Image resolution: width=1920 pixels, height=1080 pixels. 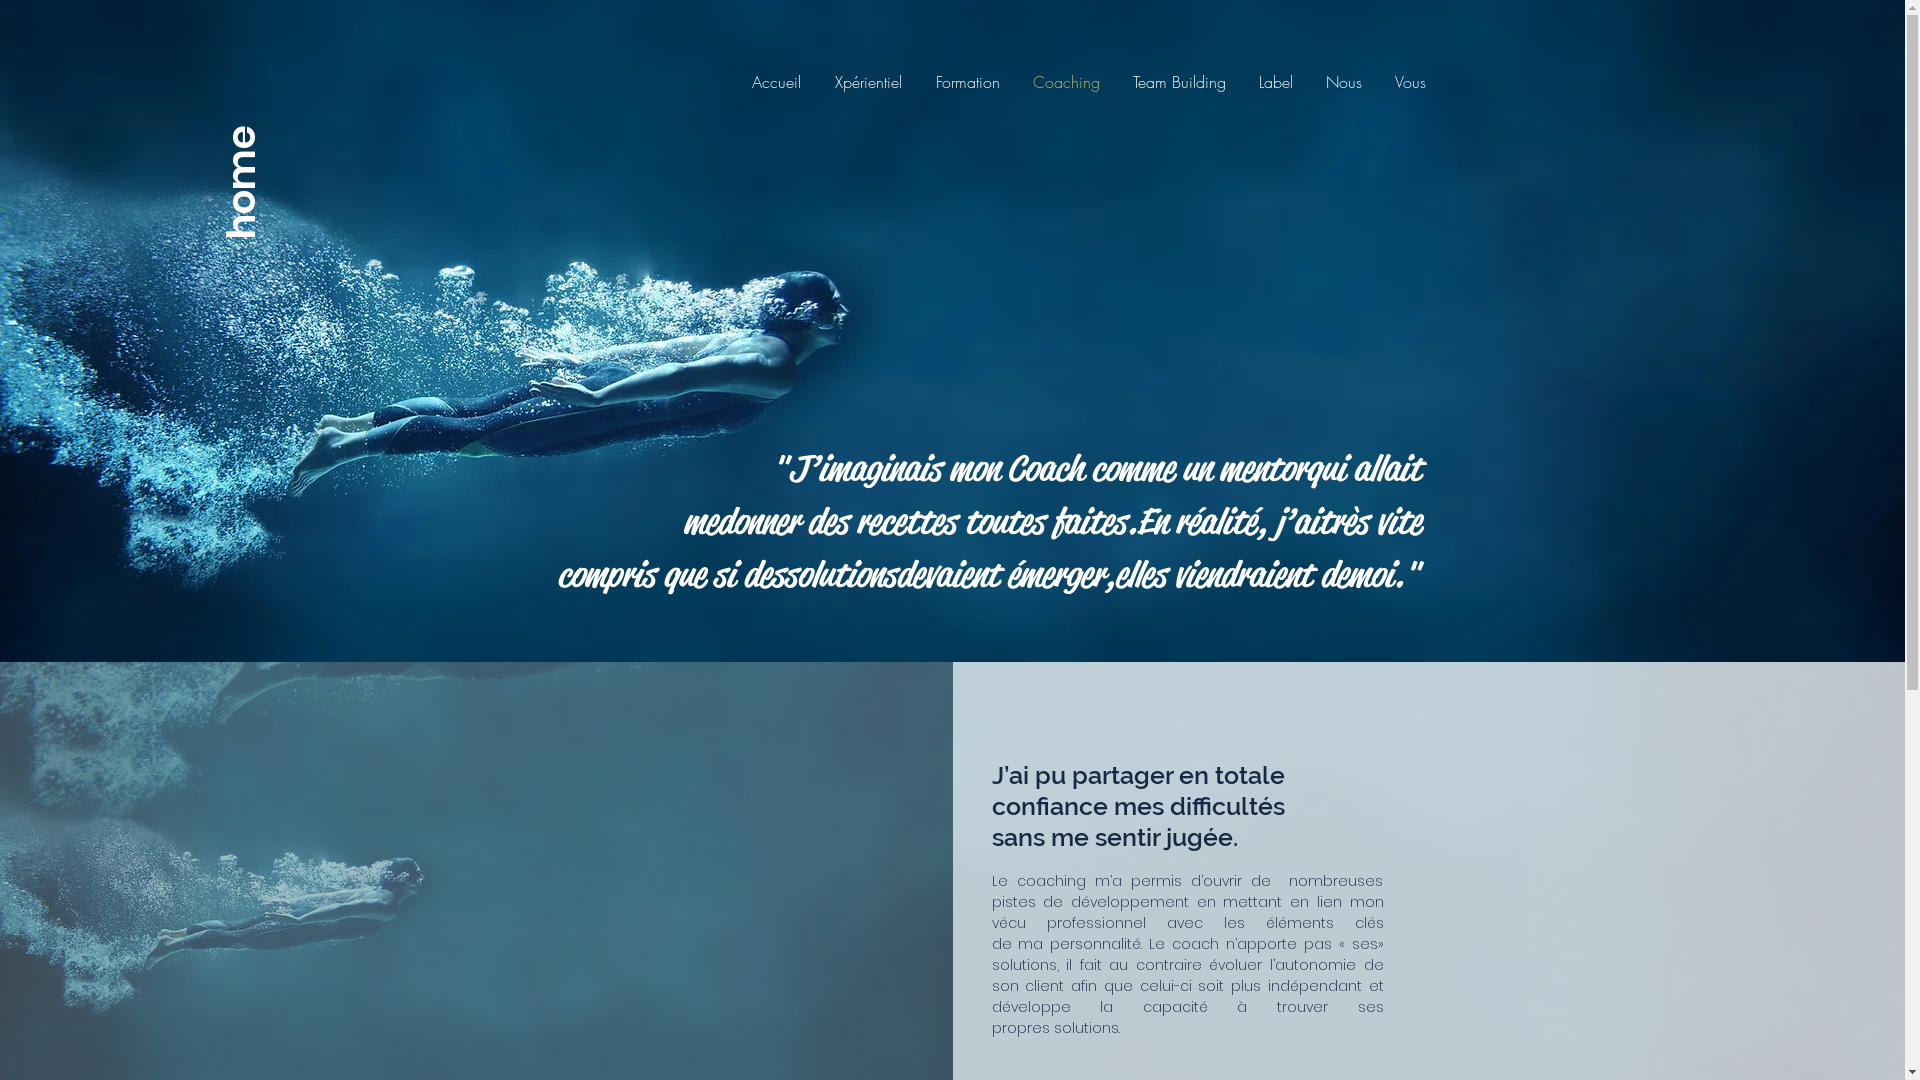 I want to click on Accueil, so click(x=776, y=82).